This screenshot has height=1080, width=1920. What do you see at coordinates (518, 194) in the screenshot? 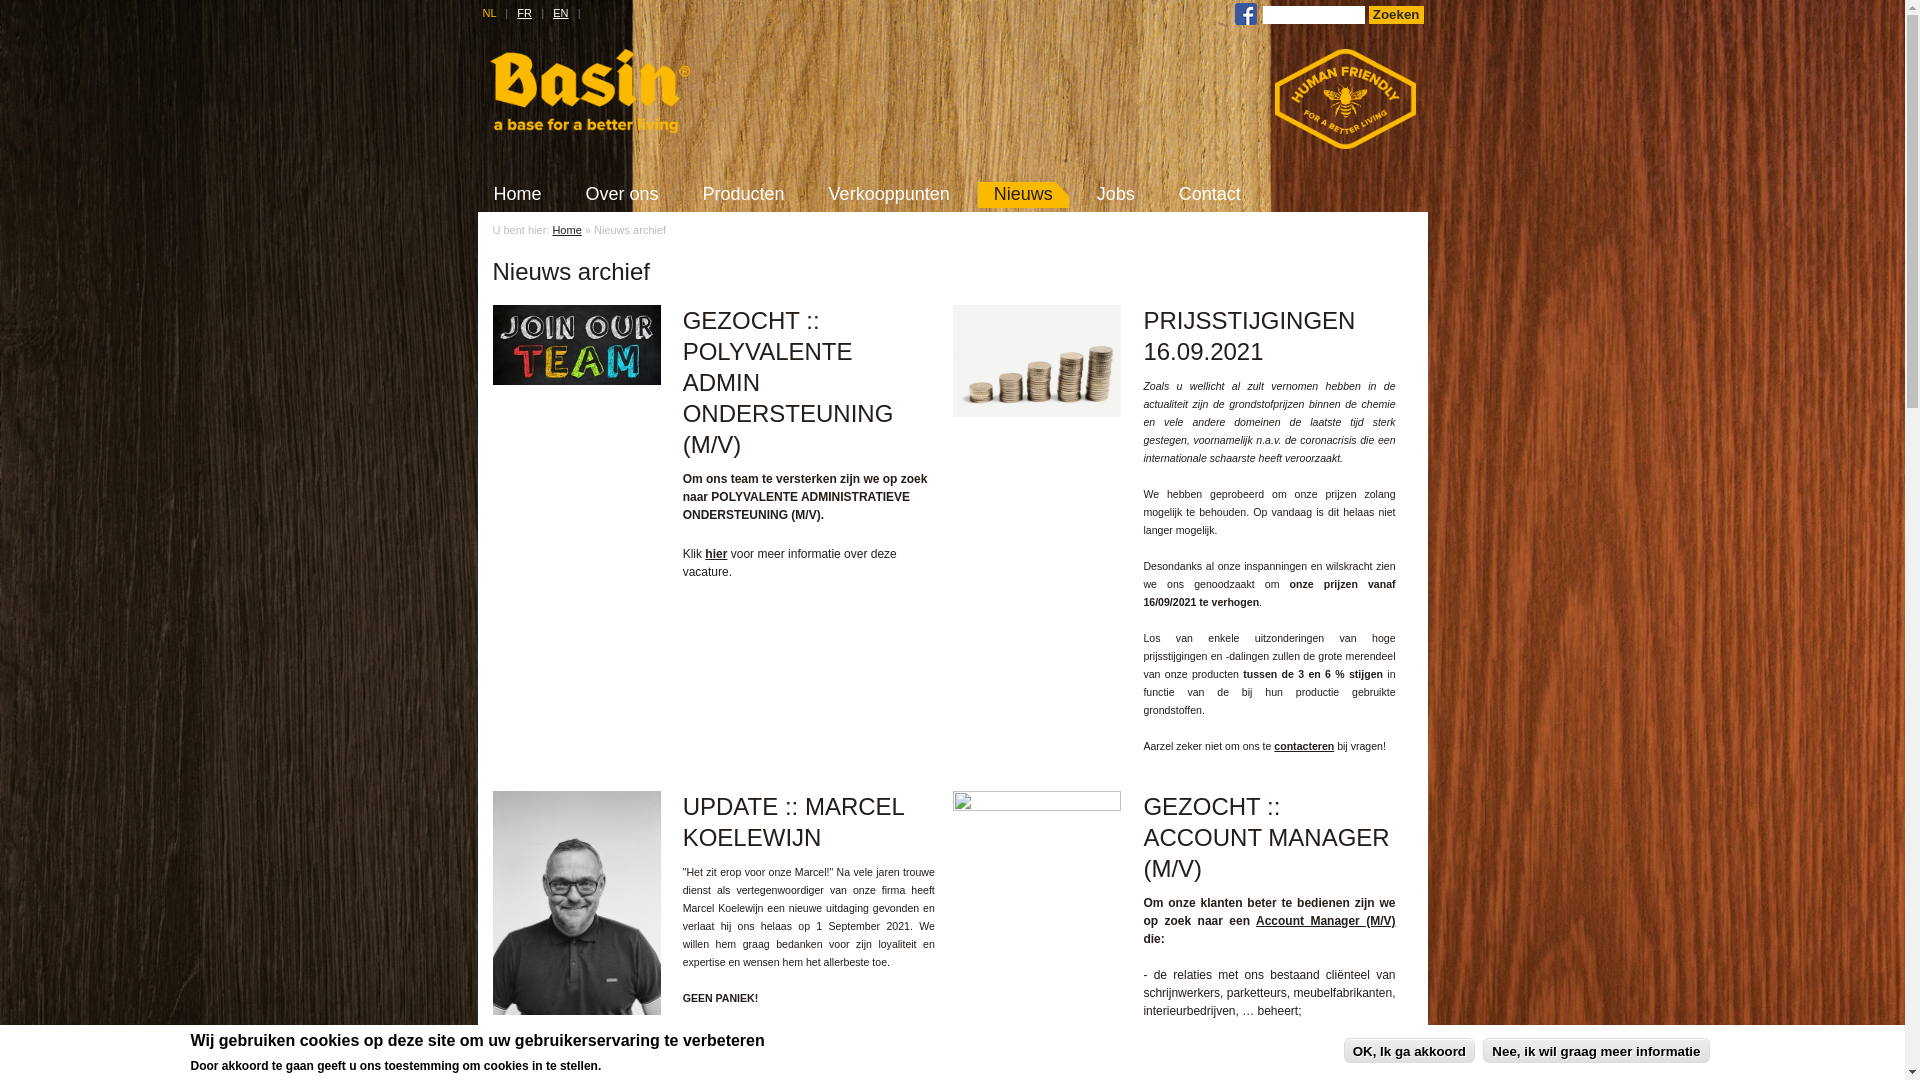
I see `Home` at bounding box center [518, 194].